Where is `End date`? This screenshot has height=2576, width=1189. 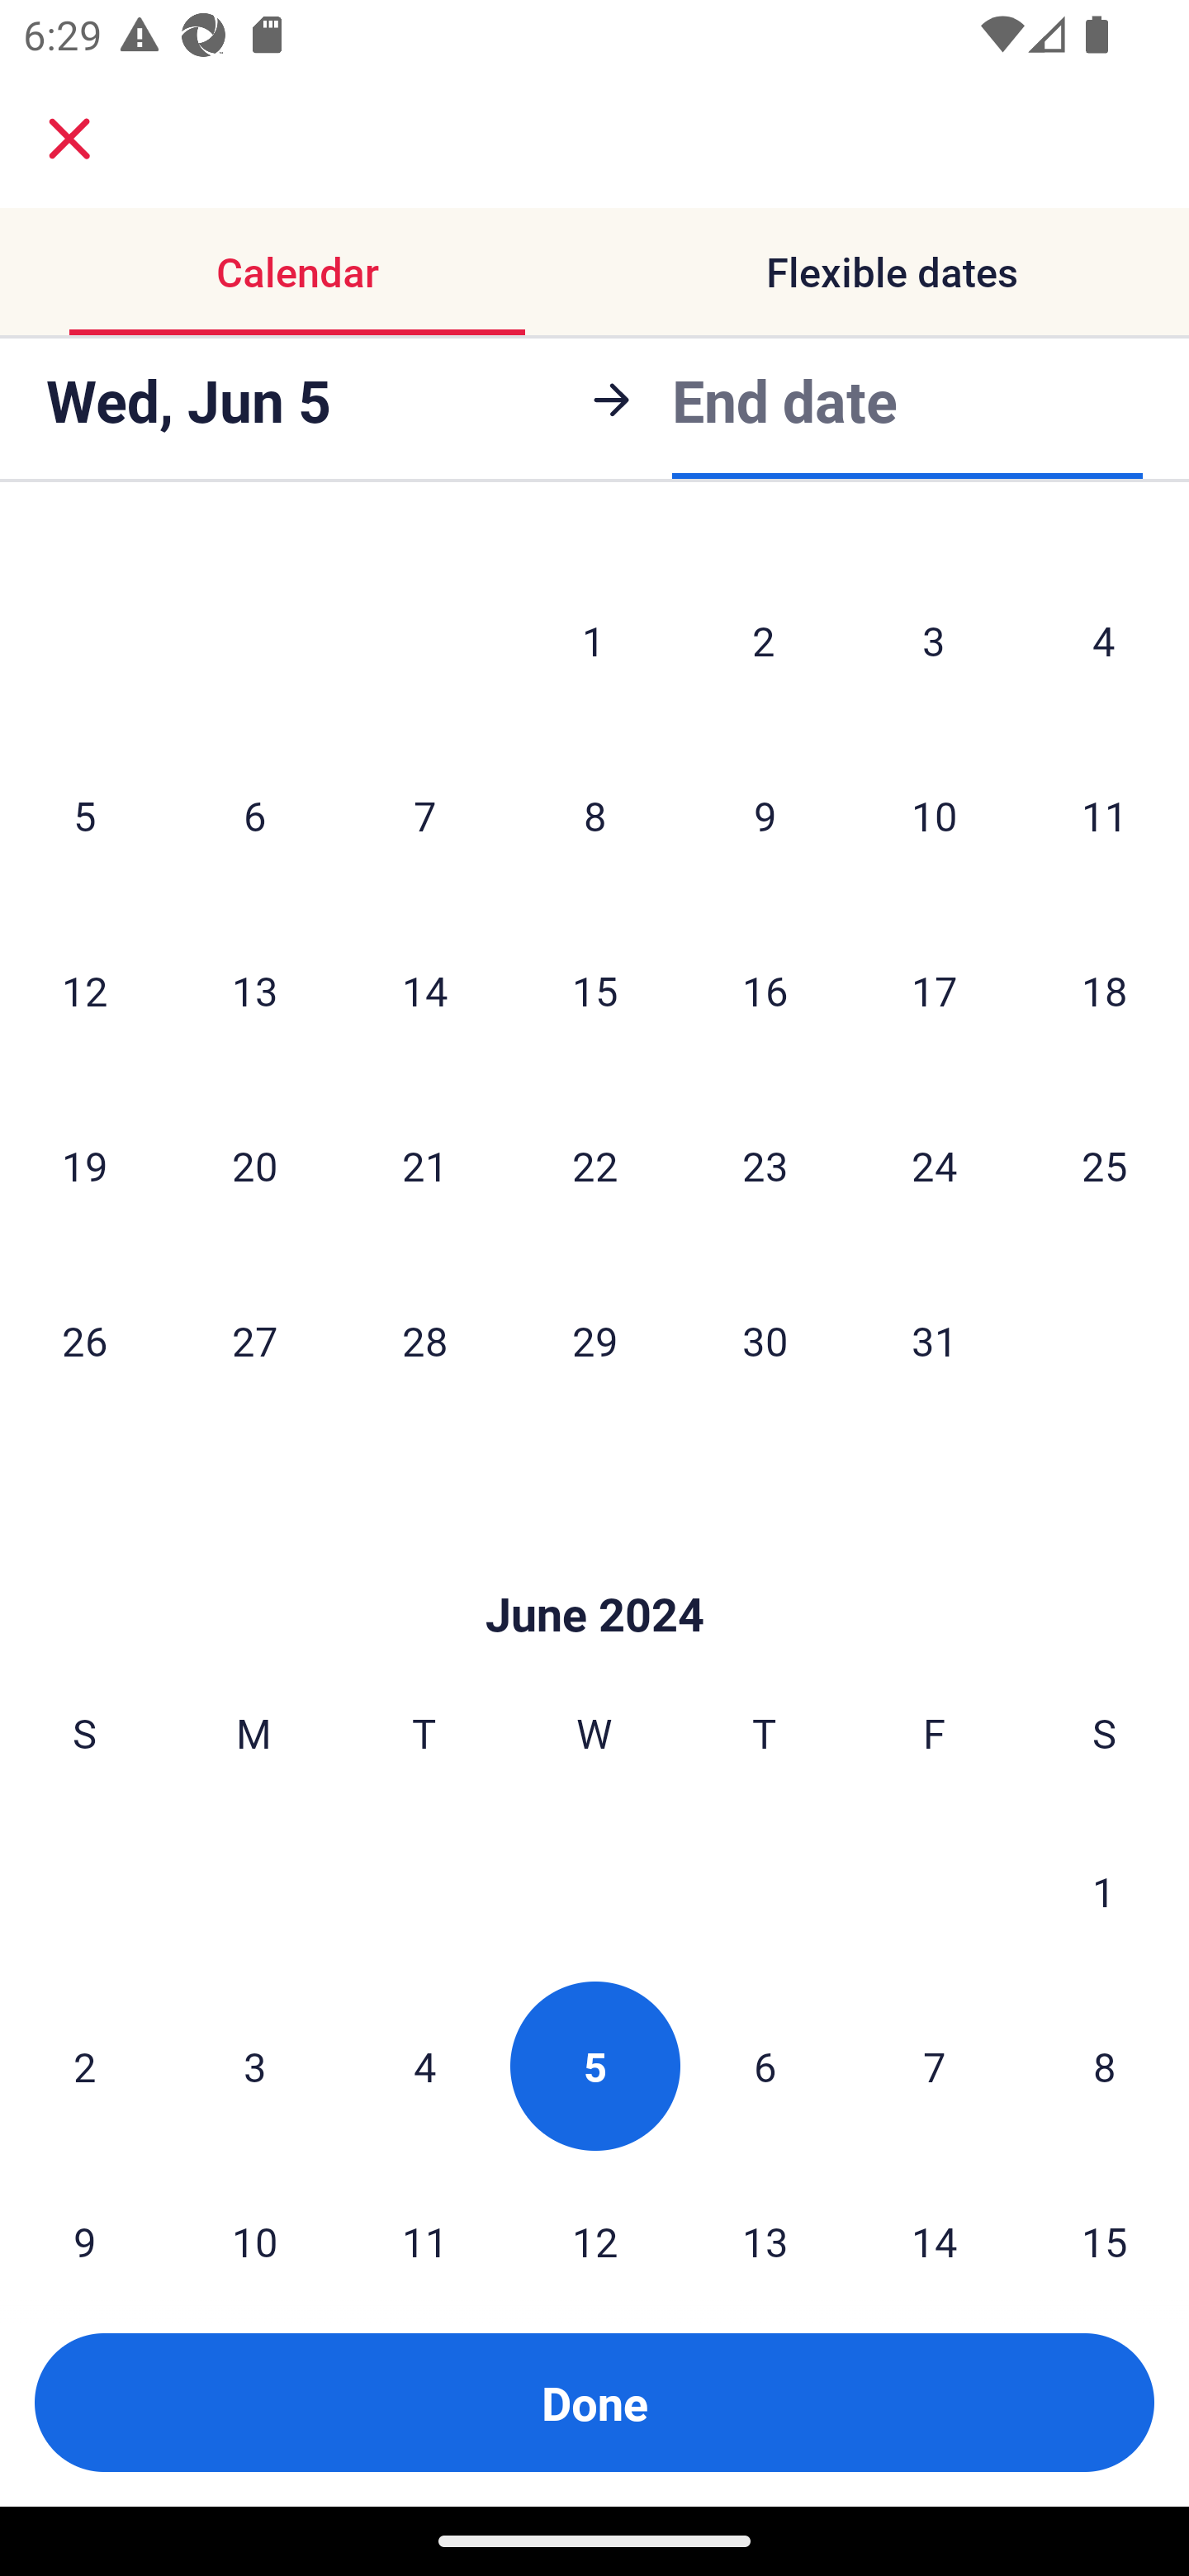
End date is located at coordinates (784, 400).